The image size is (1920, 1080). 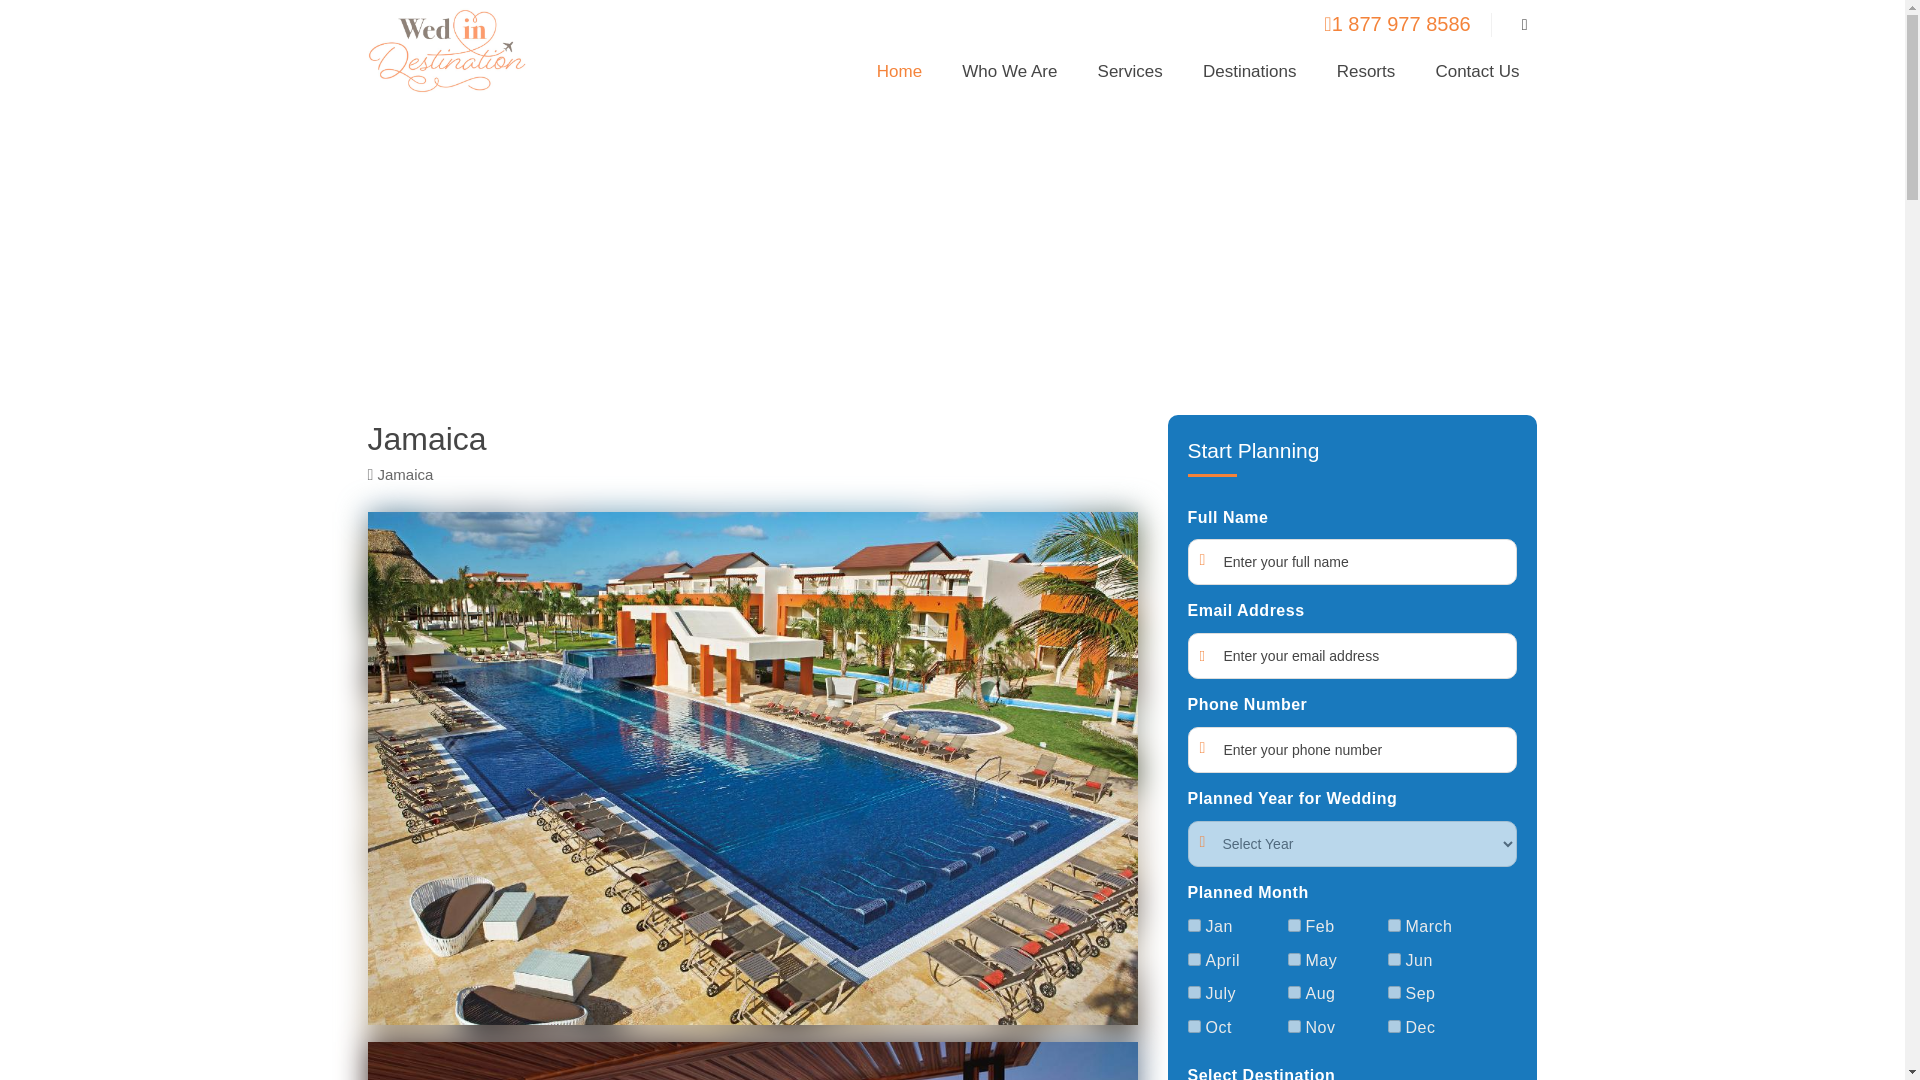 What do you see at coordinates (1476, 78) in the screenshot?
I see `Contact Us` at bounding box center [1476, 78].